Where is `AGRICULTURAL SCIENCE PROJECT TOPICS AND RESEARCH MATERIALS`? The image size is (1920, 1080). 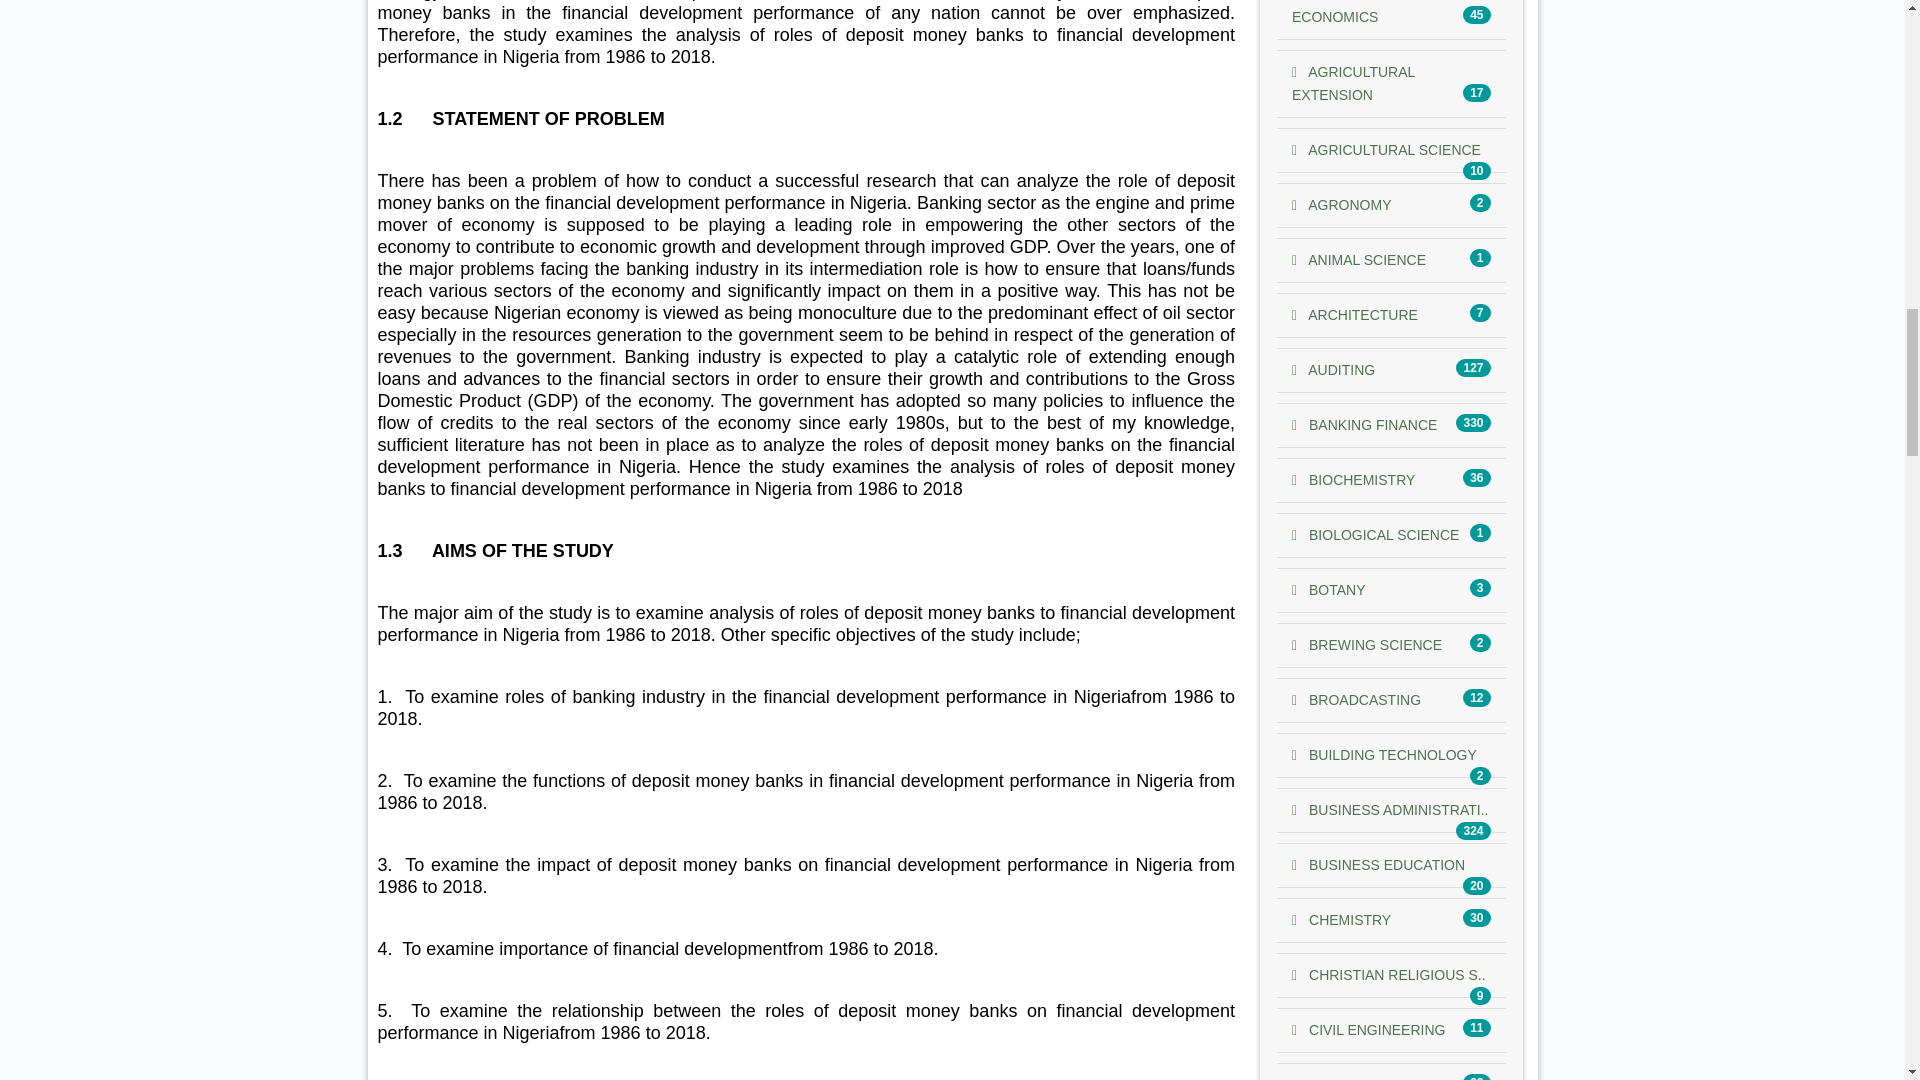
AGRICULTURAL SCIENCE PROJECT TOPICS AND RESEARCH MATERIALS is located at coordinates (1386, 149).